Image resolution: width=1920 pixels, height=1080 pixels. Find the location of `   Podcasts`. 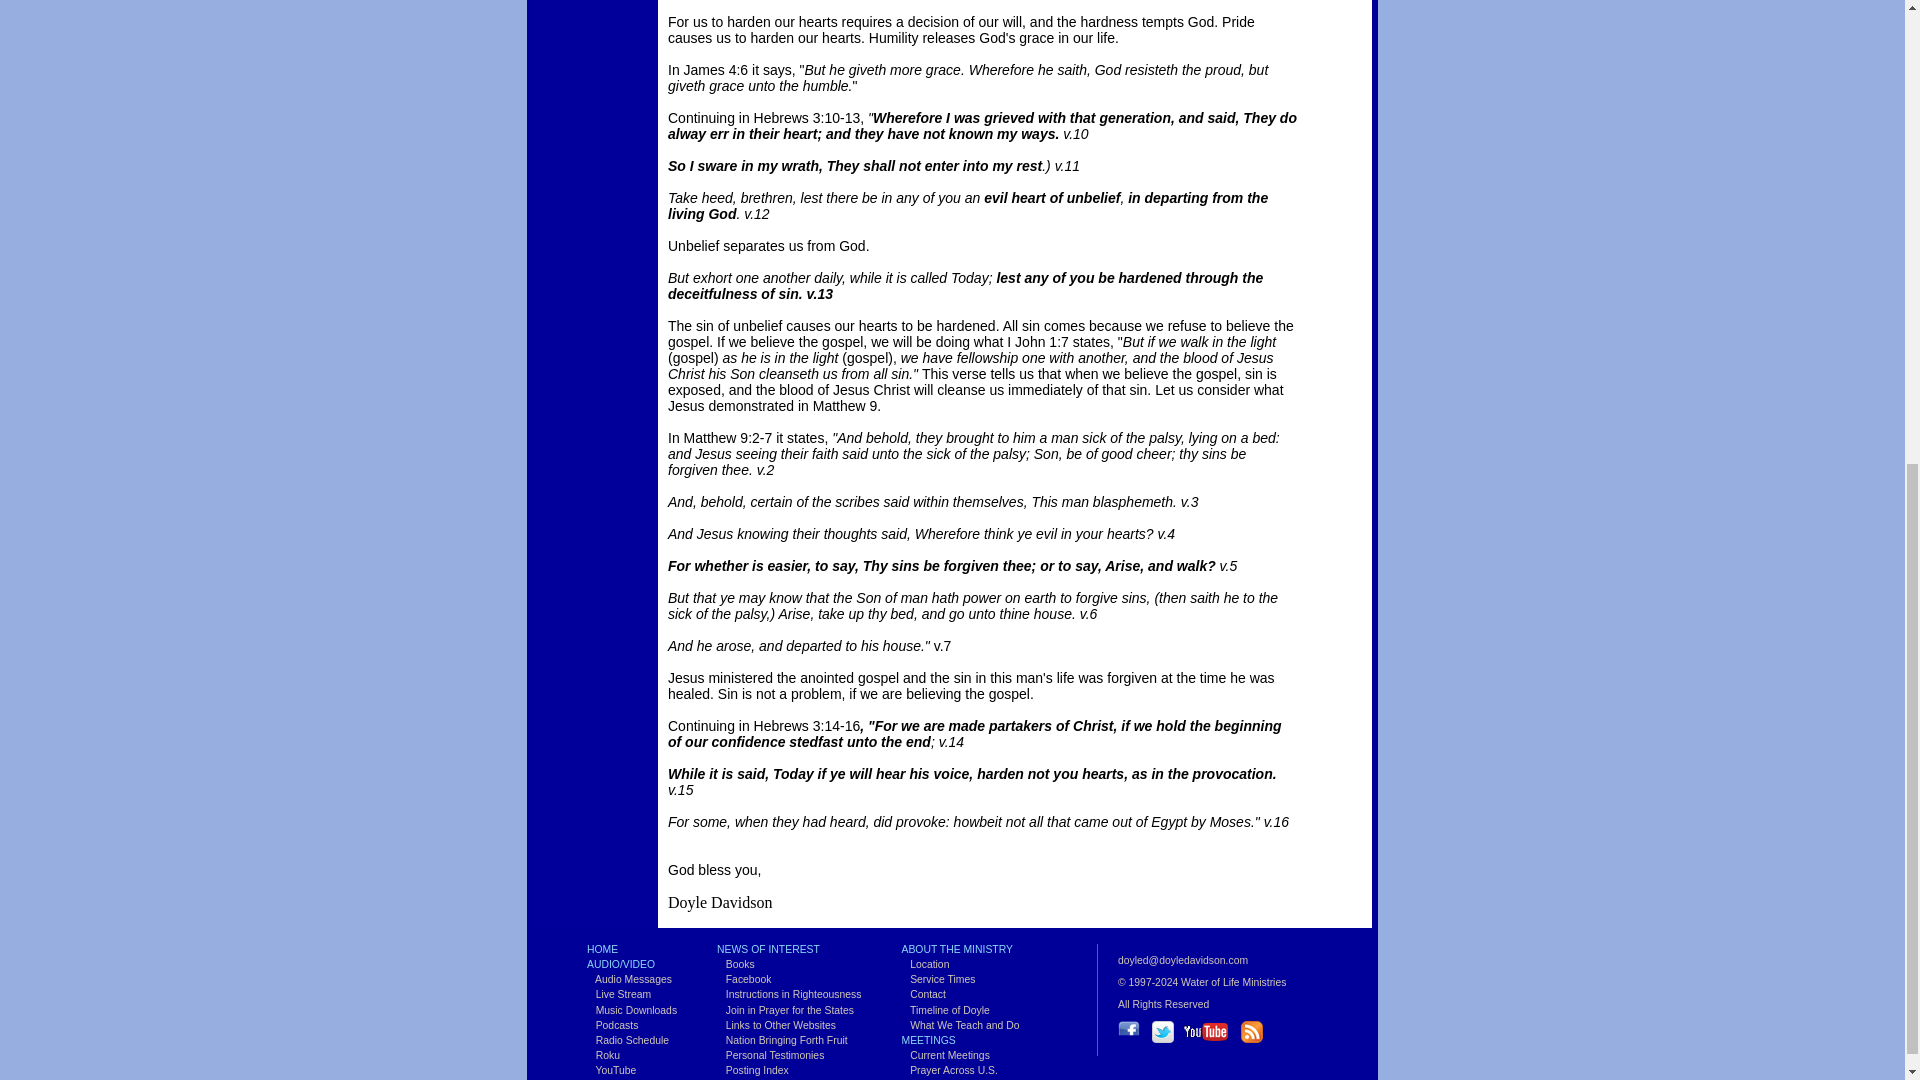

   Podcasts is located at coordinates (612, 1025).